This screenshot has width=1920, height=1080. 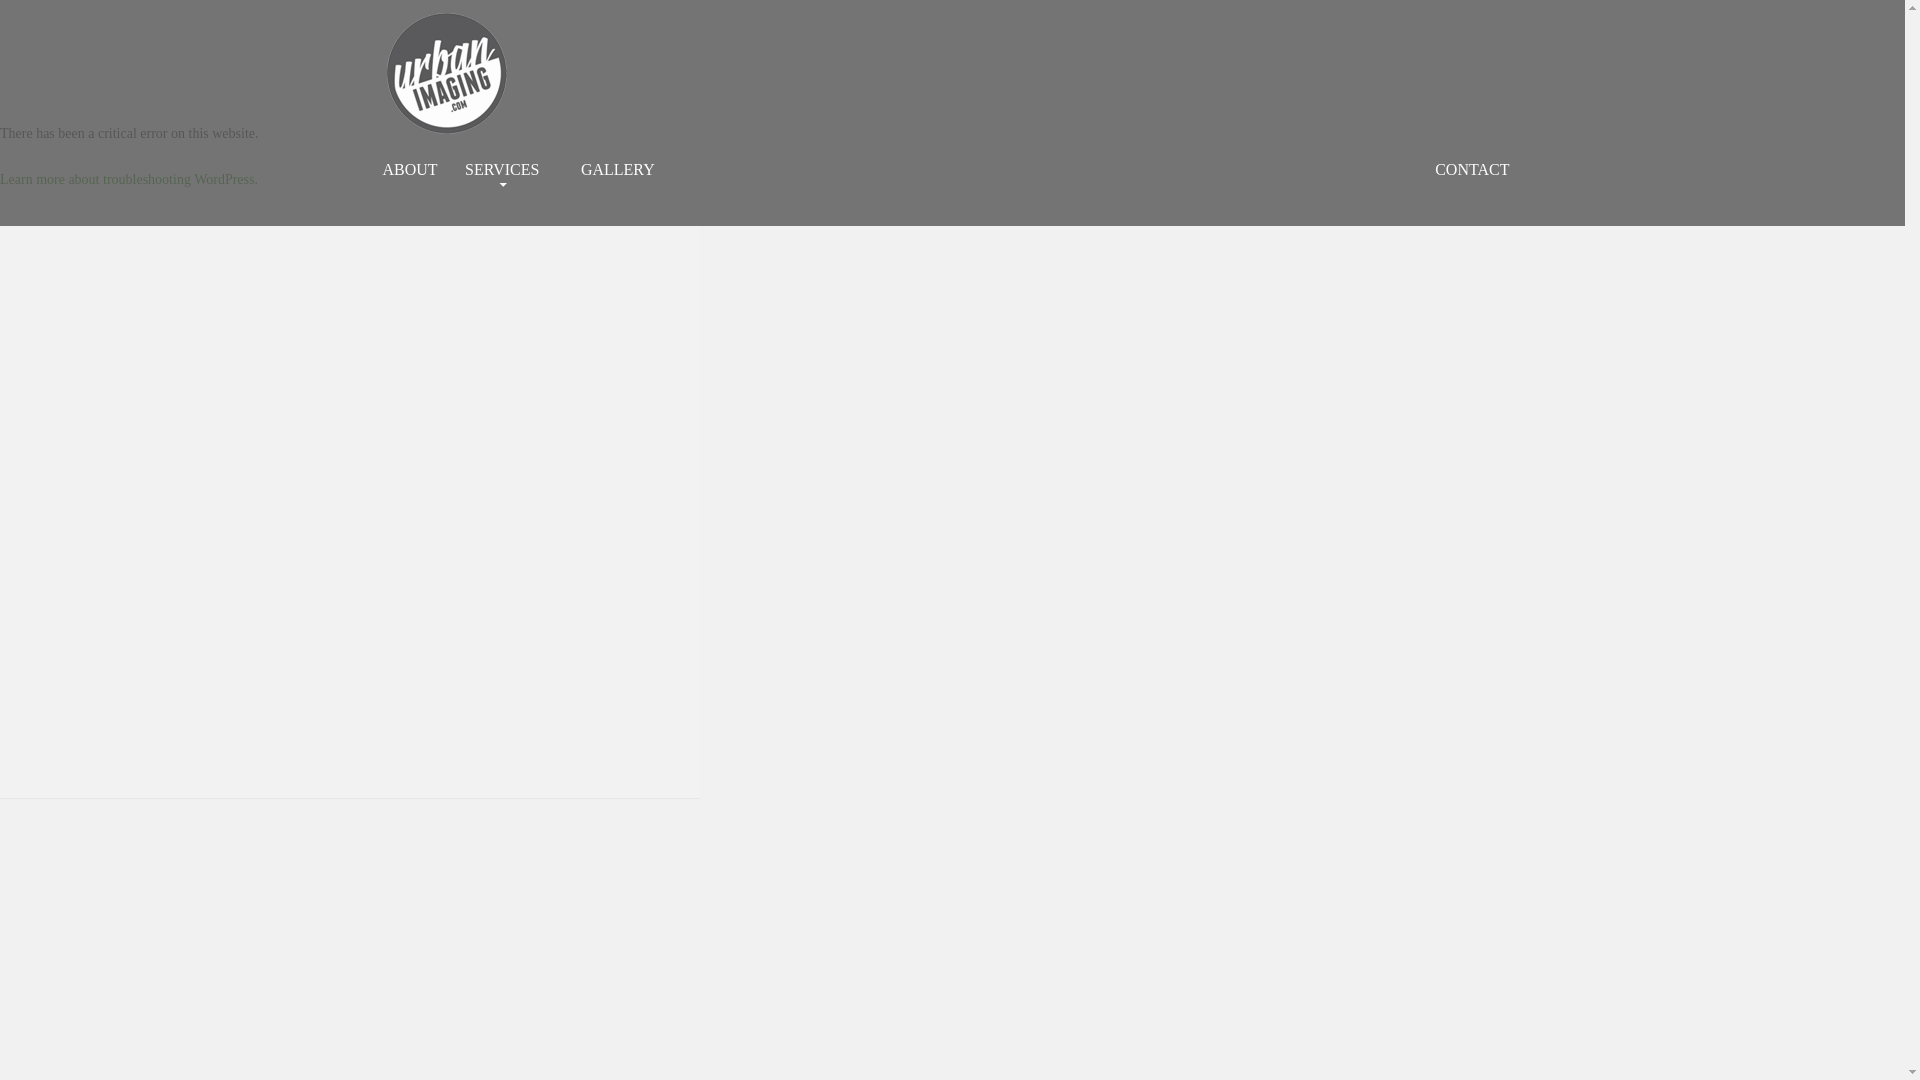 I want to click on SERVICES, so click(x=508, y=170).